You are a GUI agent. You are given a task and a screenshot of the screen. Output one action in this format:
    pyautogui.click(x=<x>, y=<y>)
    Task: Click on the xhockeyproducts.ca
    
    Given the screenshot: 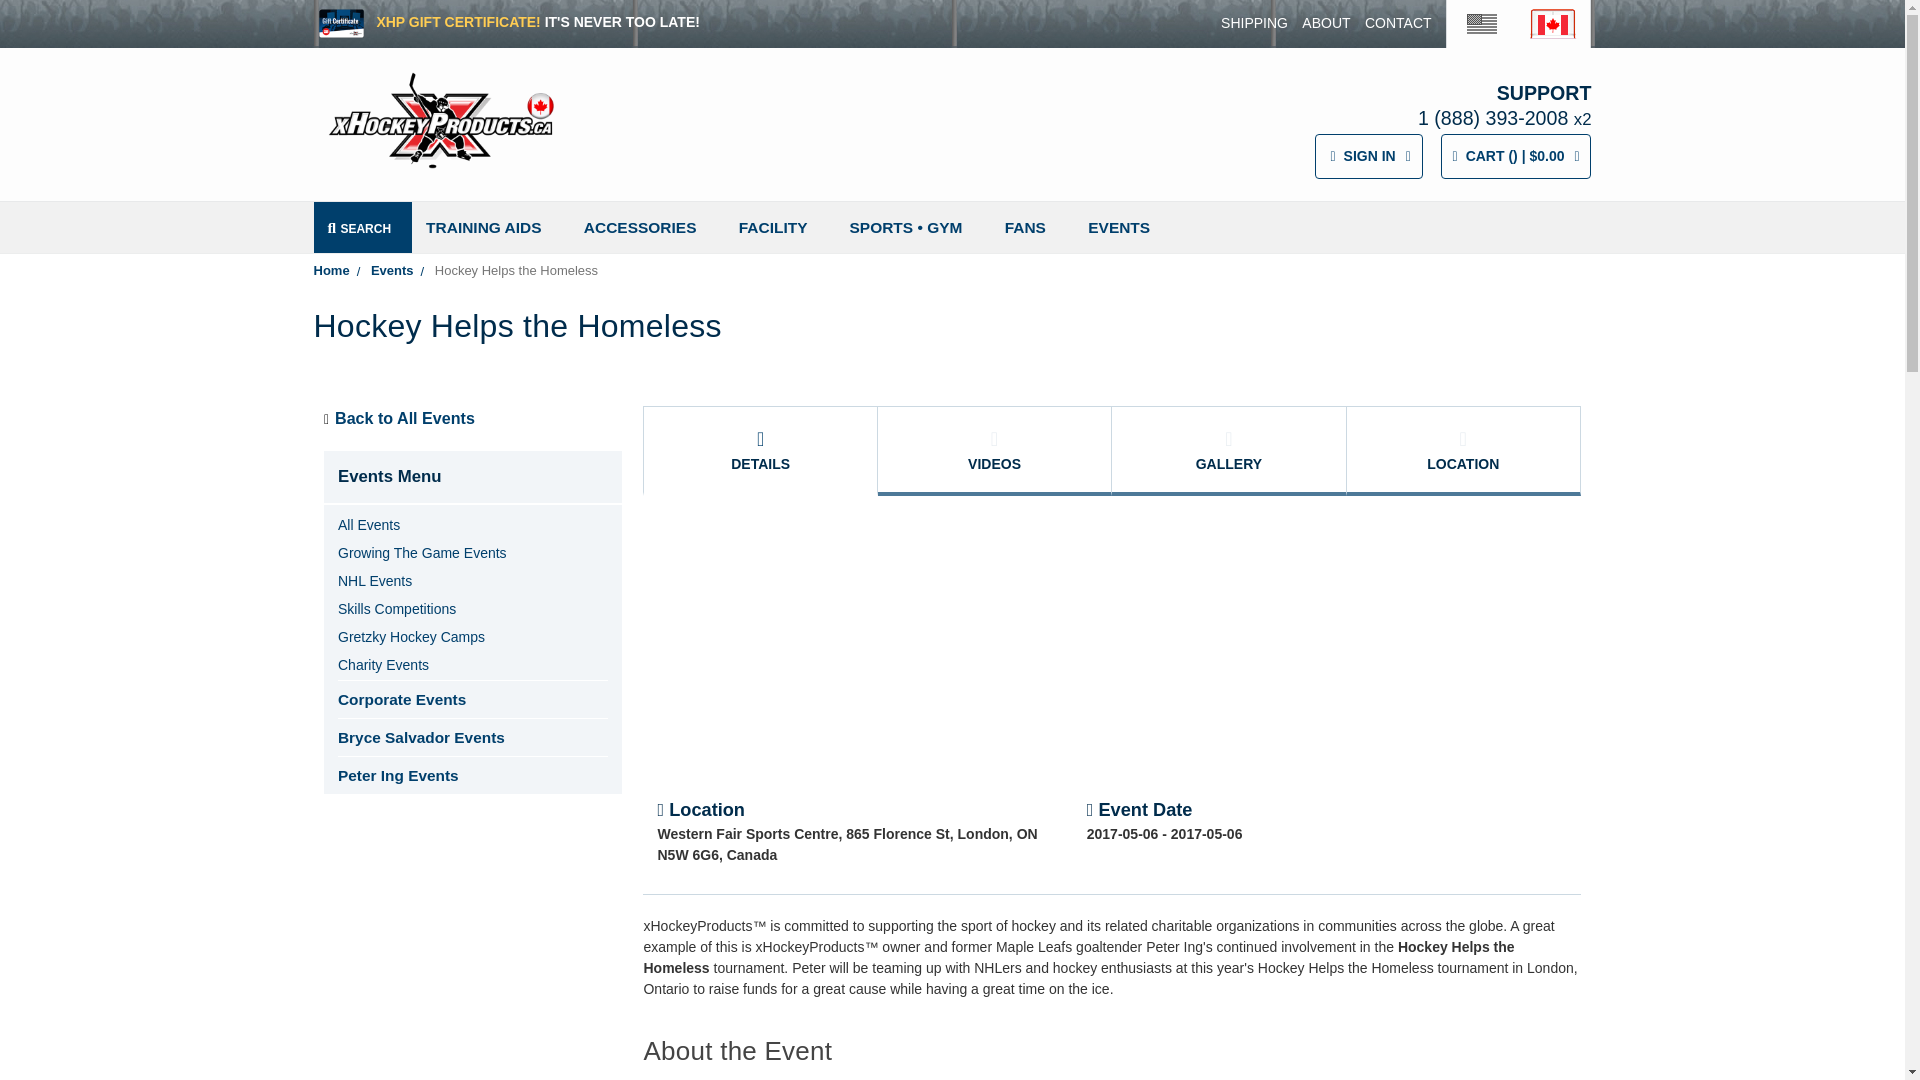 What is the action you would take?
    pyautogui.click(x=1554, y=20)
    